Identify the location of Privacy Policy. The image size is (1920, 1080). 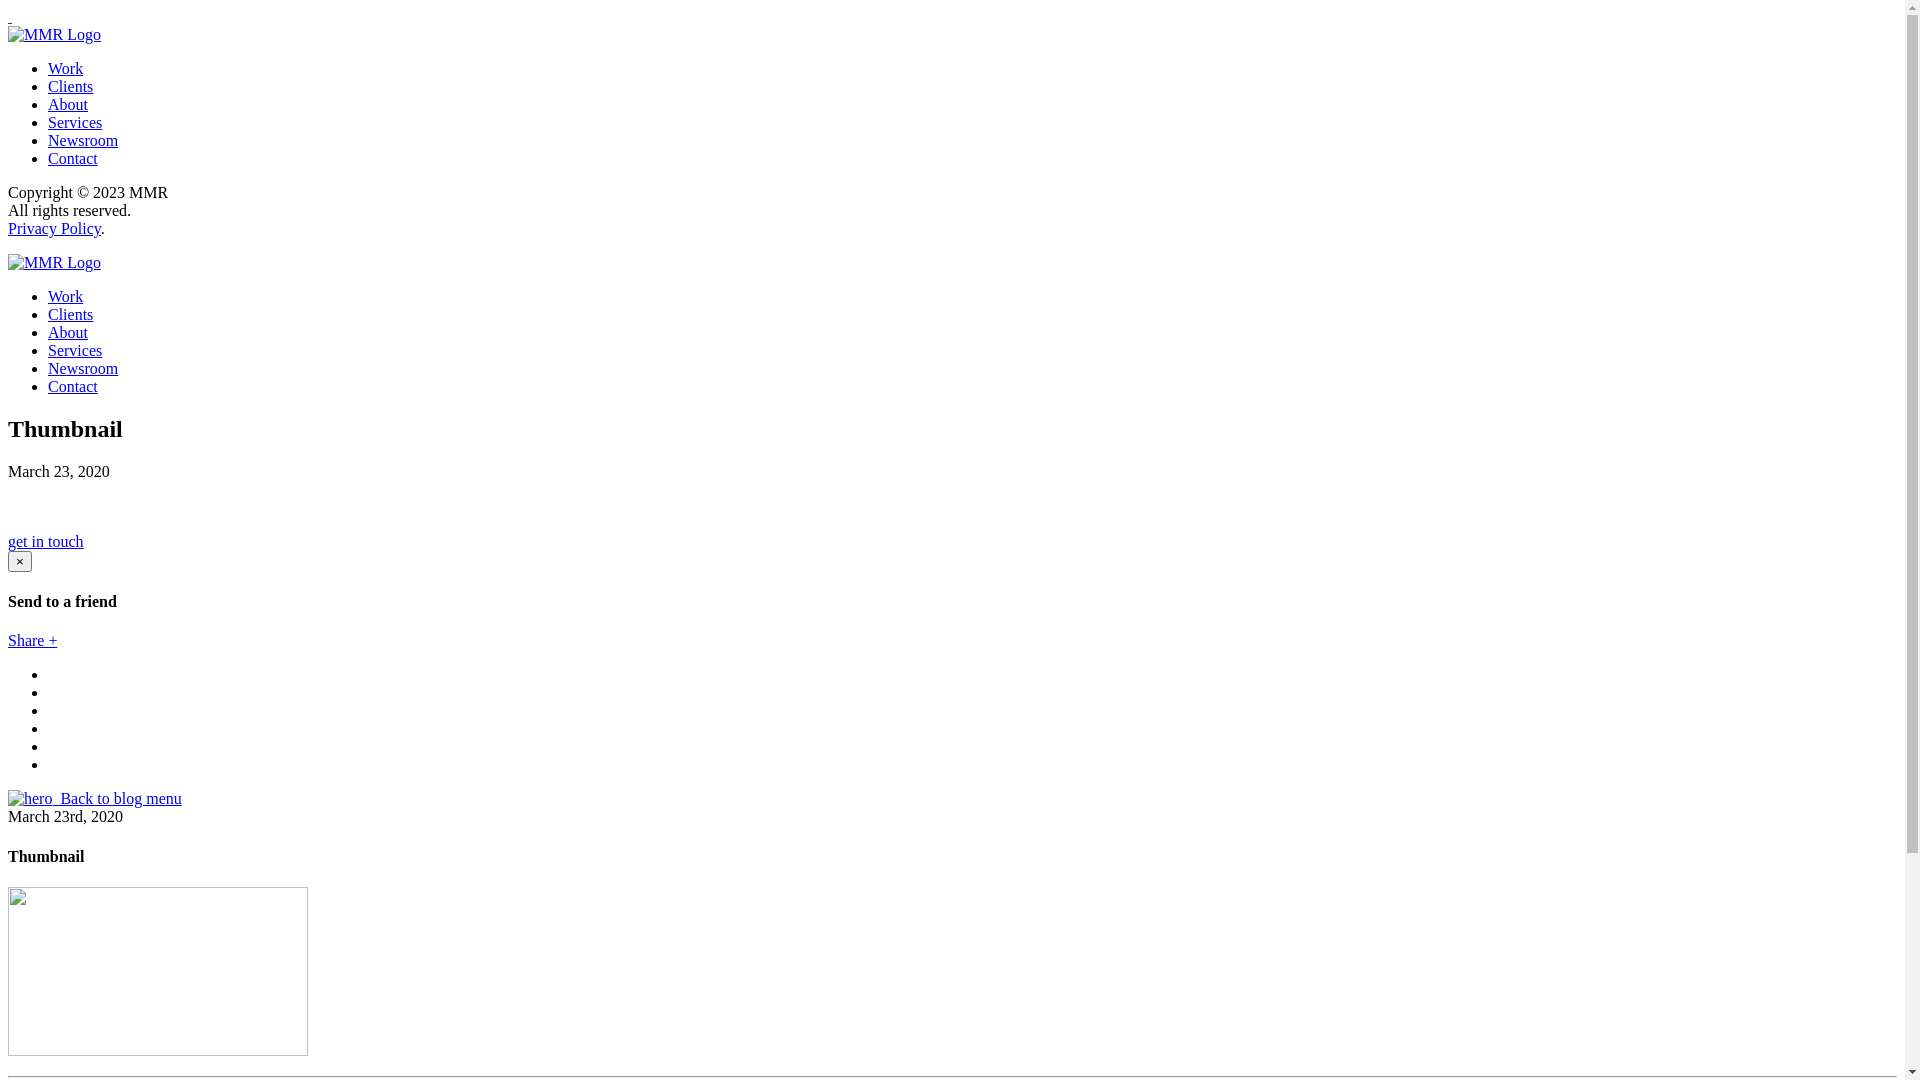
(54, 228).